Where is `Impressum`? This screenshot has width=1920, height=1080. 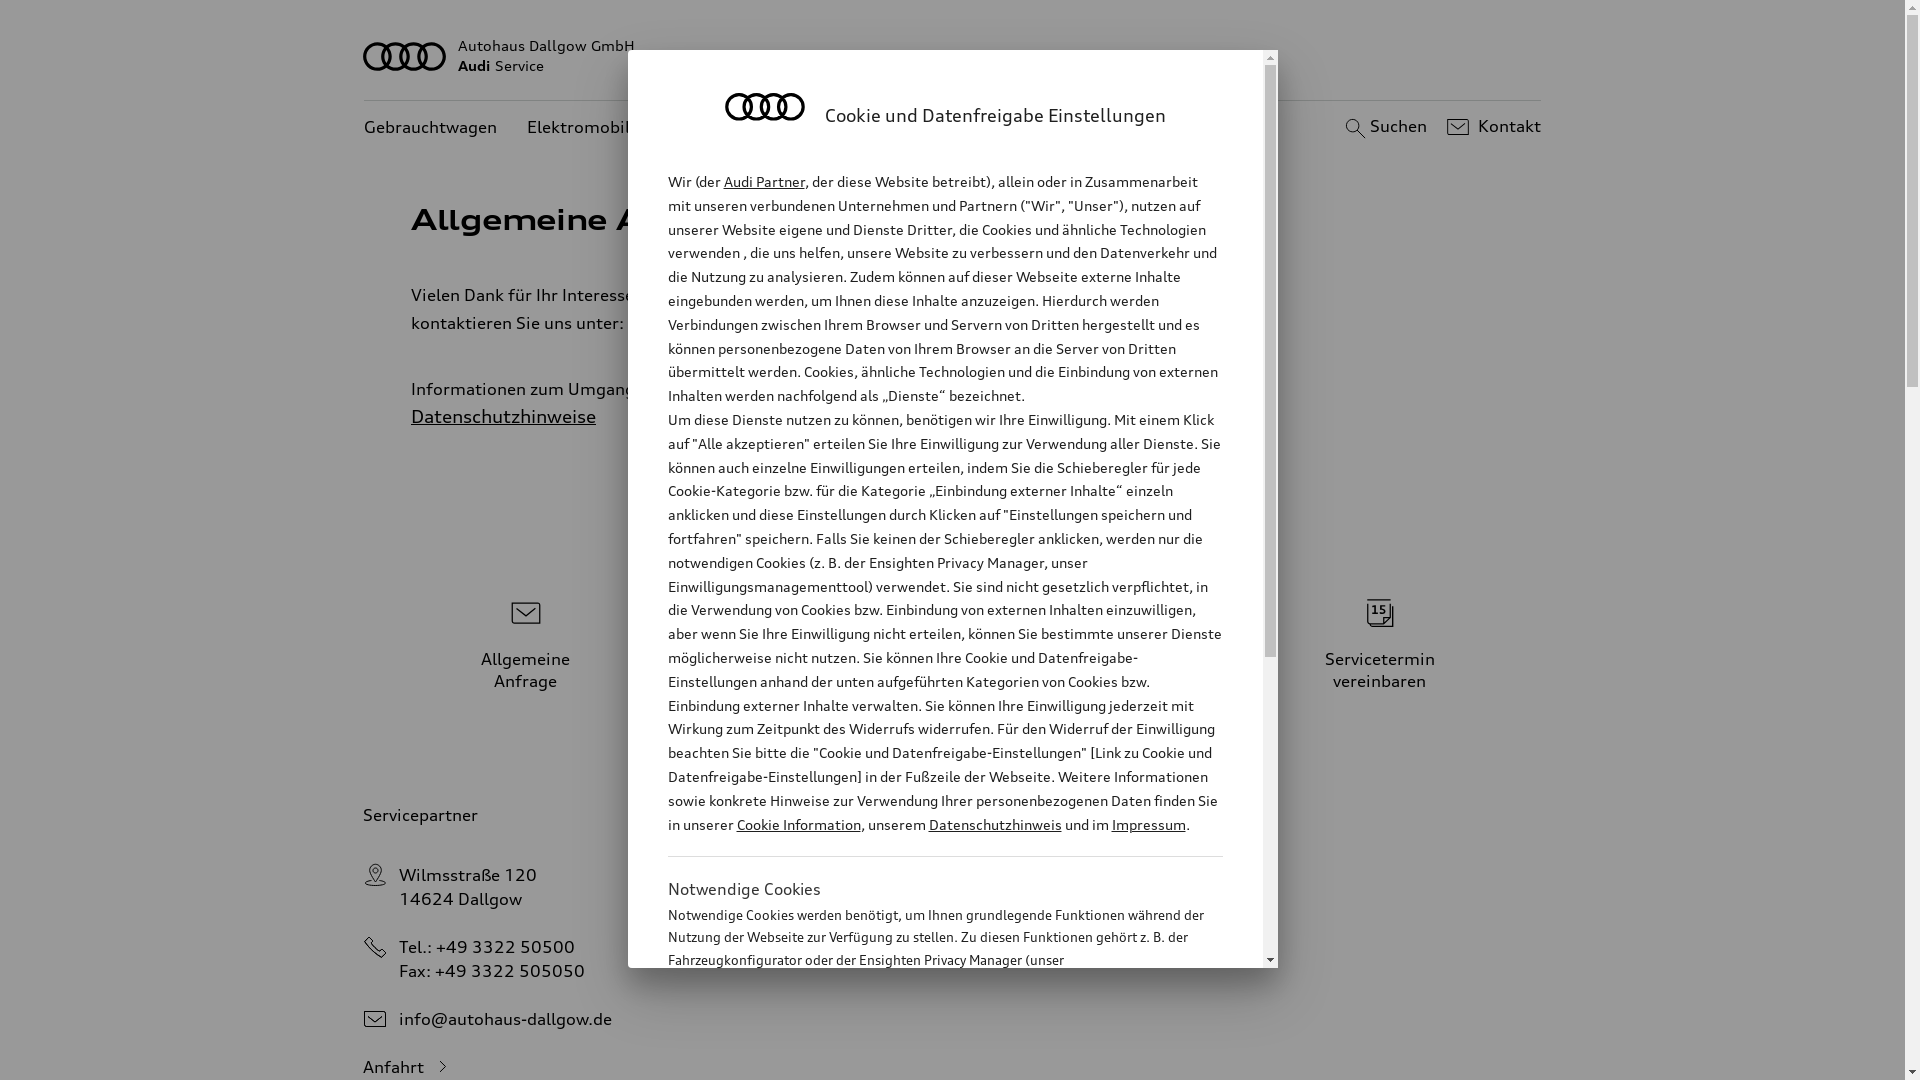 Impressum is located at coordinates (1149, 824).